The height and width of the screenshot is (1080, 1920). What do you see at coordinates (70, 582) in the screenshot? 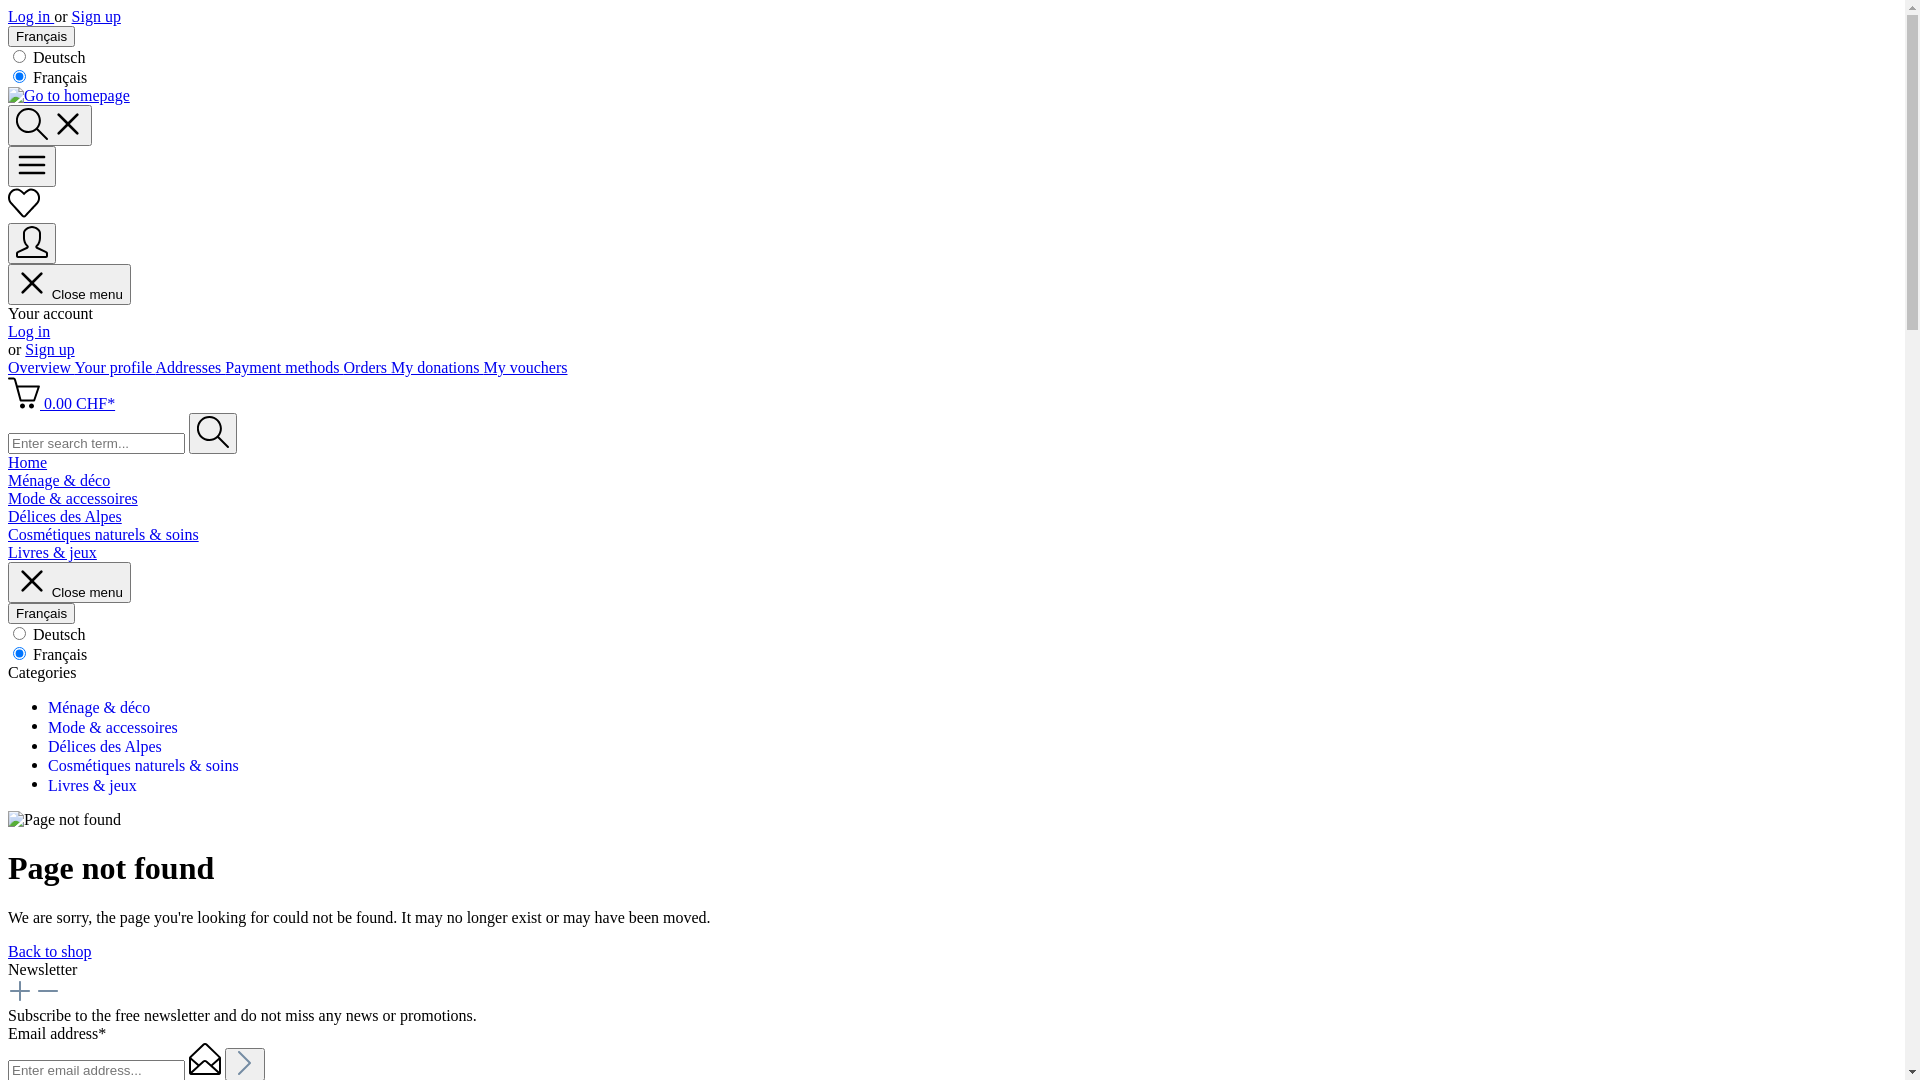
I see `Close menu` at bounding box center [70, 582].